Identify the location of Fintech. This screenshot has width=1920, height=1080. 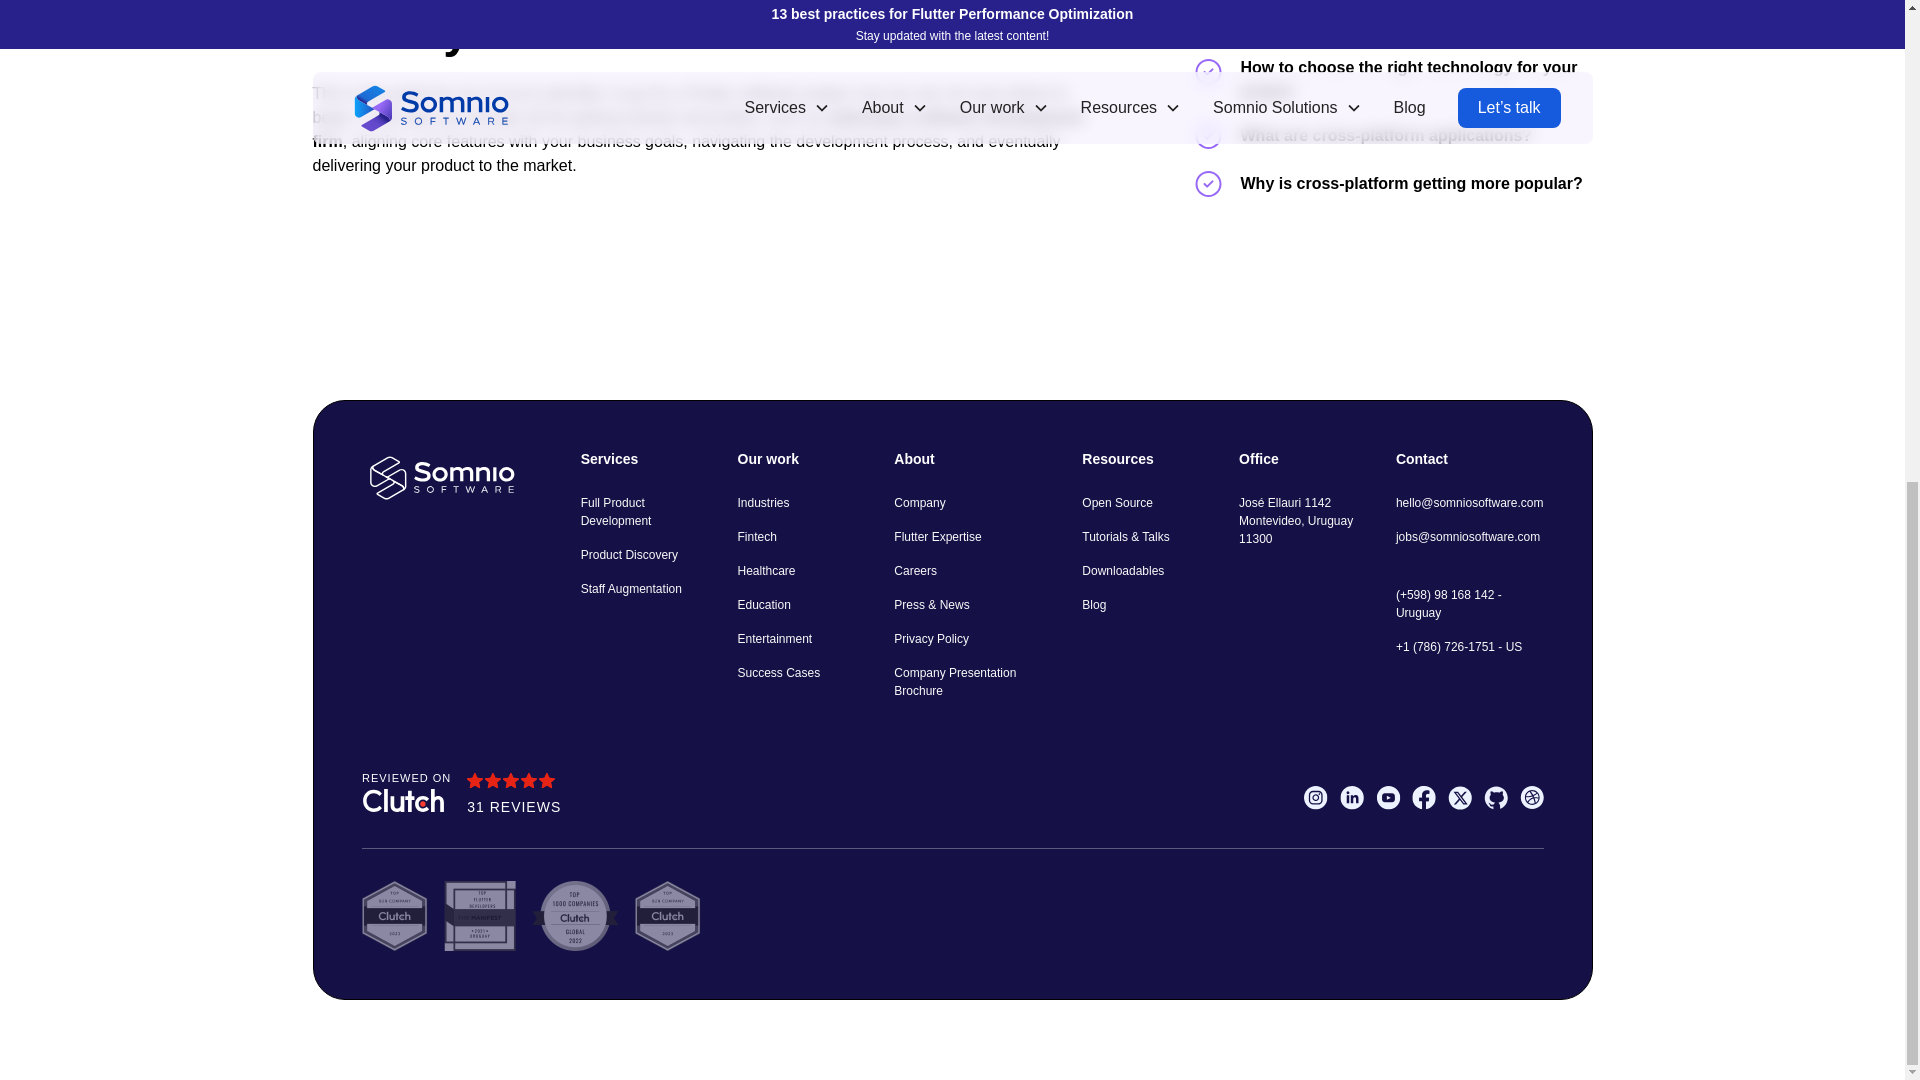
(757, 536).